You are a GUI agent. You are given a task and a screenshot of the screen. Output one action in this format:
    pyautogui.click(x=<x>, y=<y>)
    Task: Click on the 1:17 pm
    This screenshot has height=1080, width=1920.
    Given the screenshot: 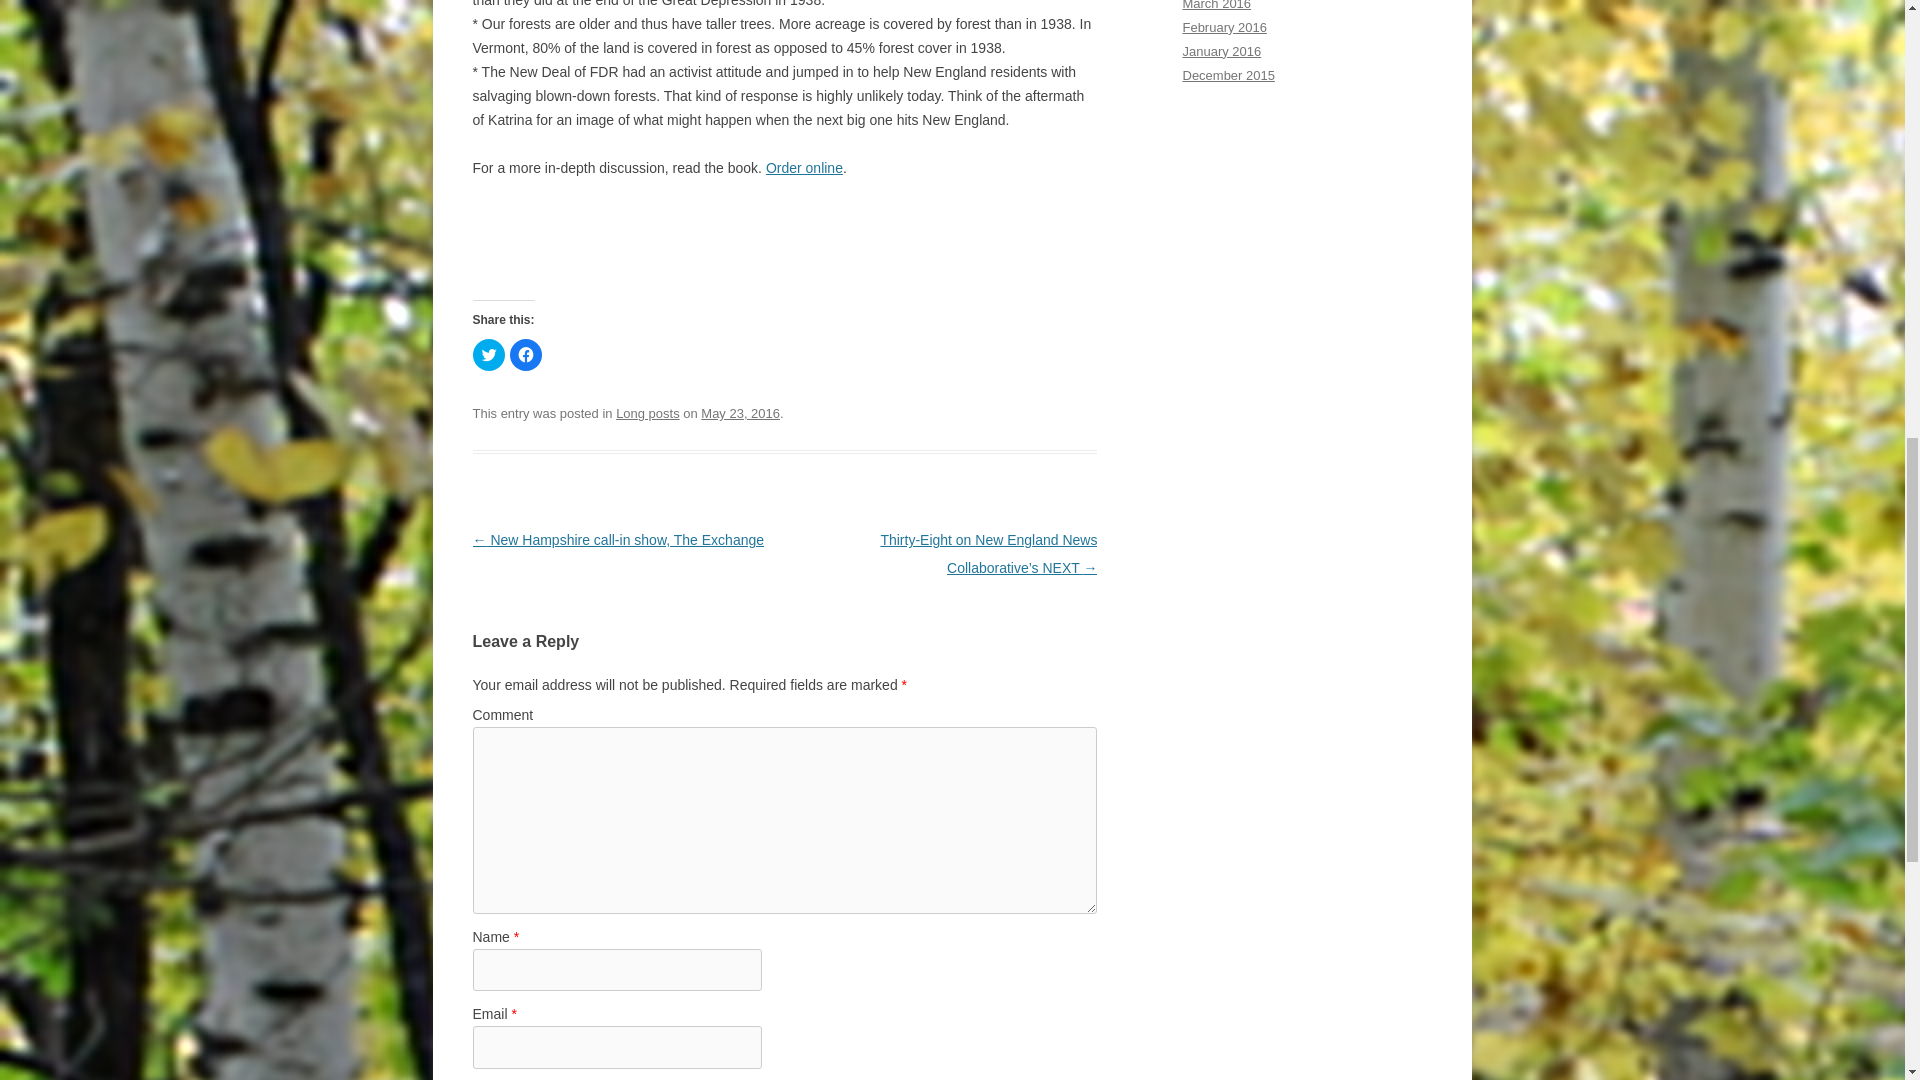 What is the action you would take?
    pyautogui.click(x=740, y=414)
    